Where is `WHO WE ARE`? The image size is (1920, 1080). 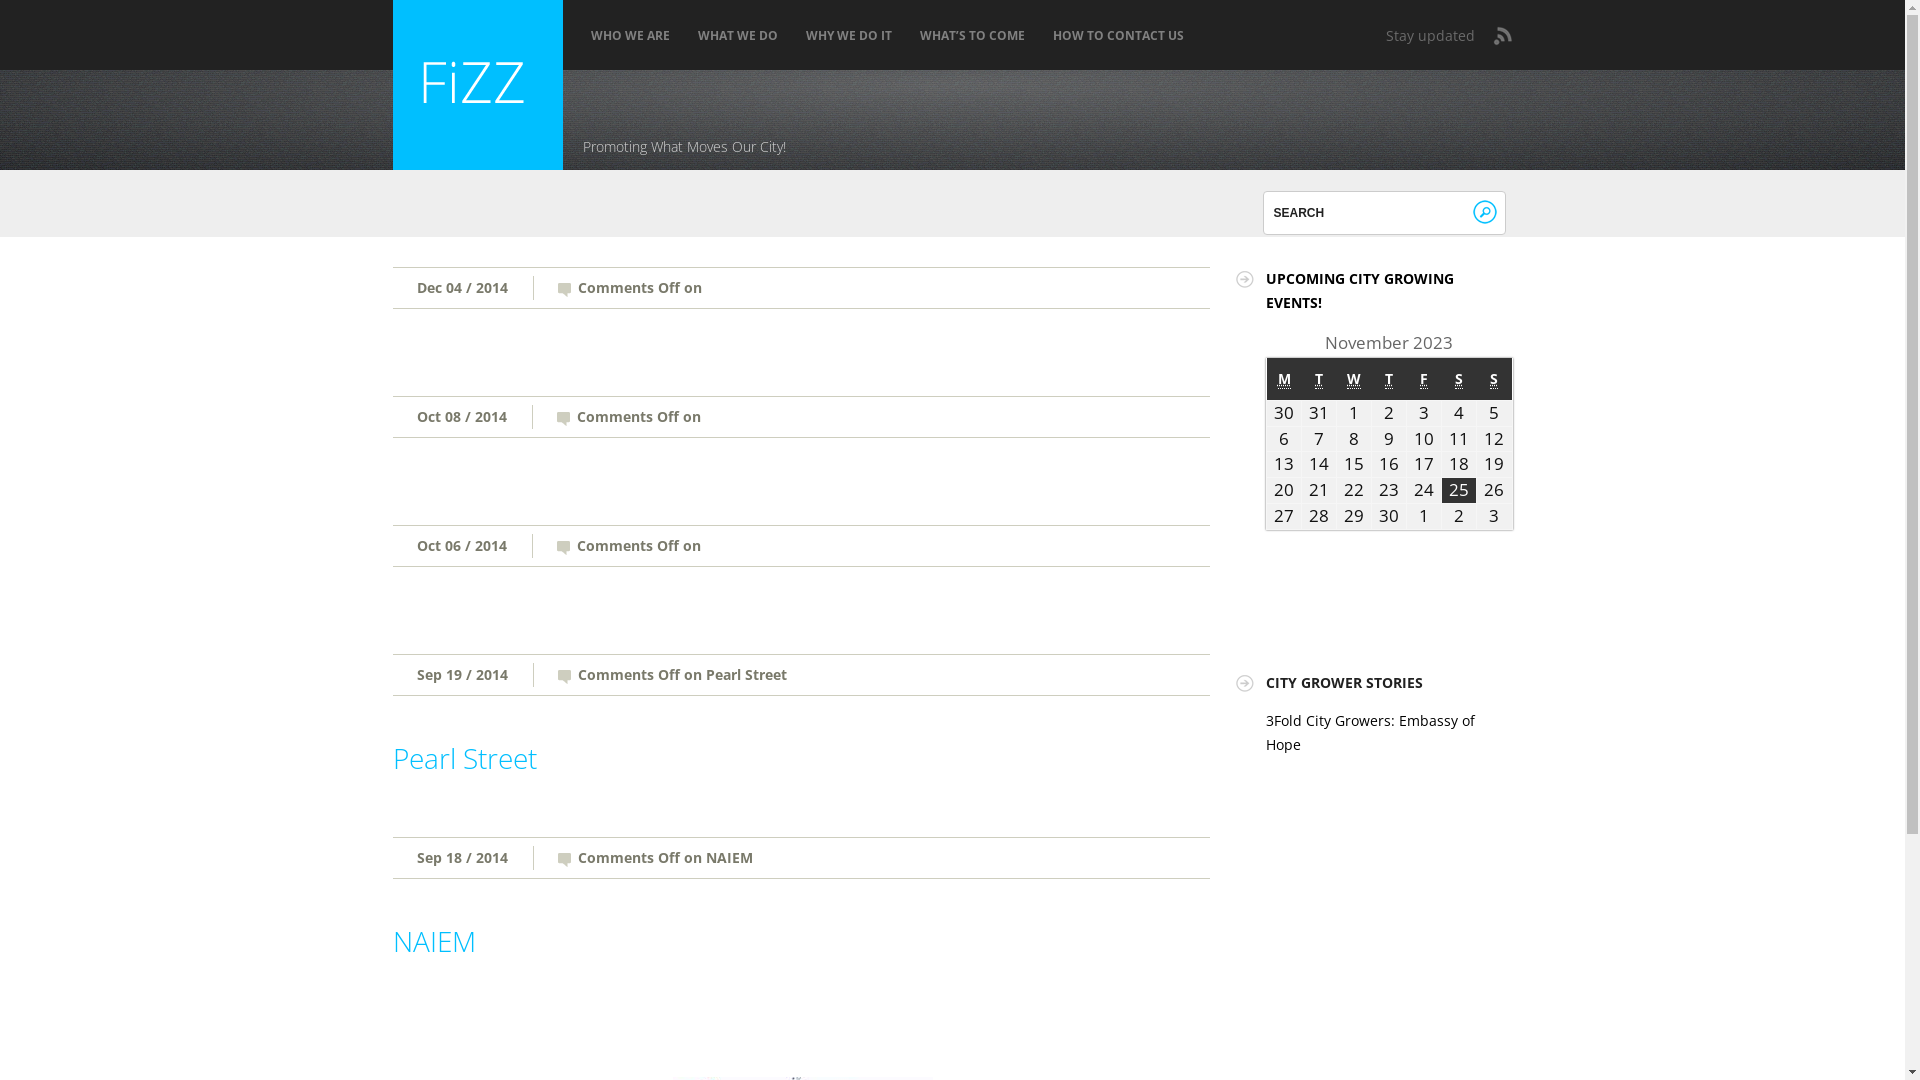
WHO WE ARE is located at coordinates (630, 36).